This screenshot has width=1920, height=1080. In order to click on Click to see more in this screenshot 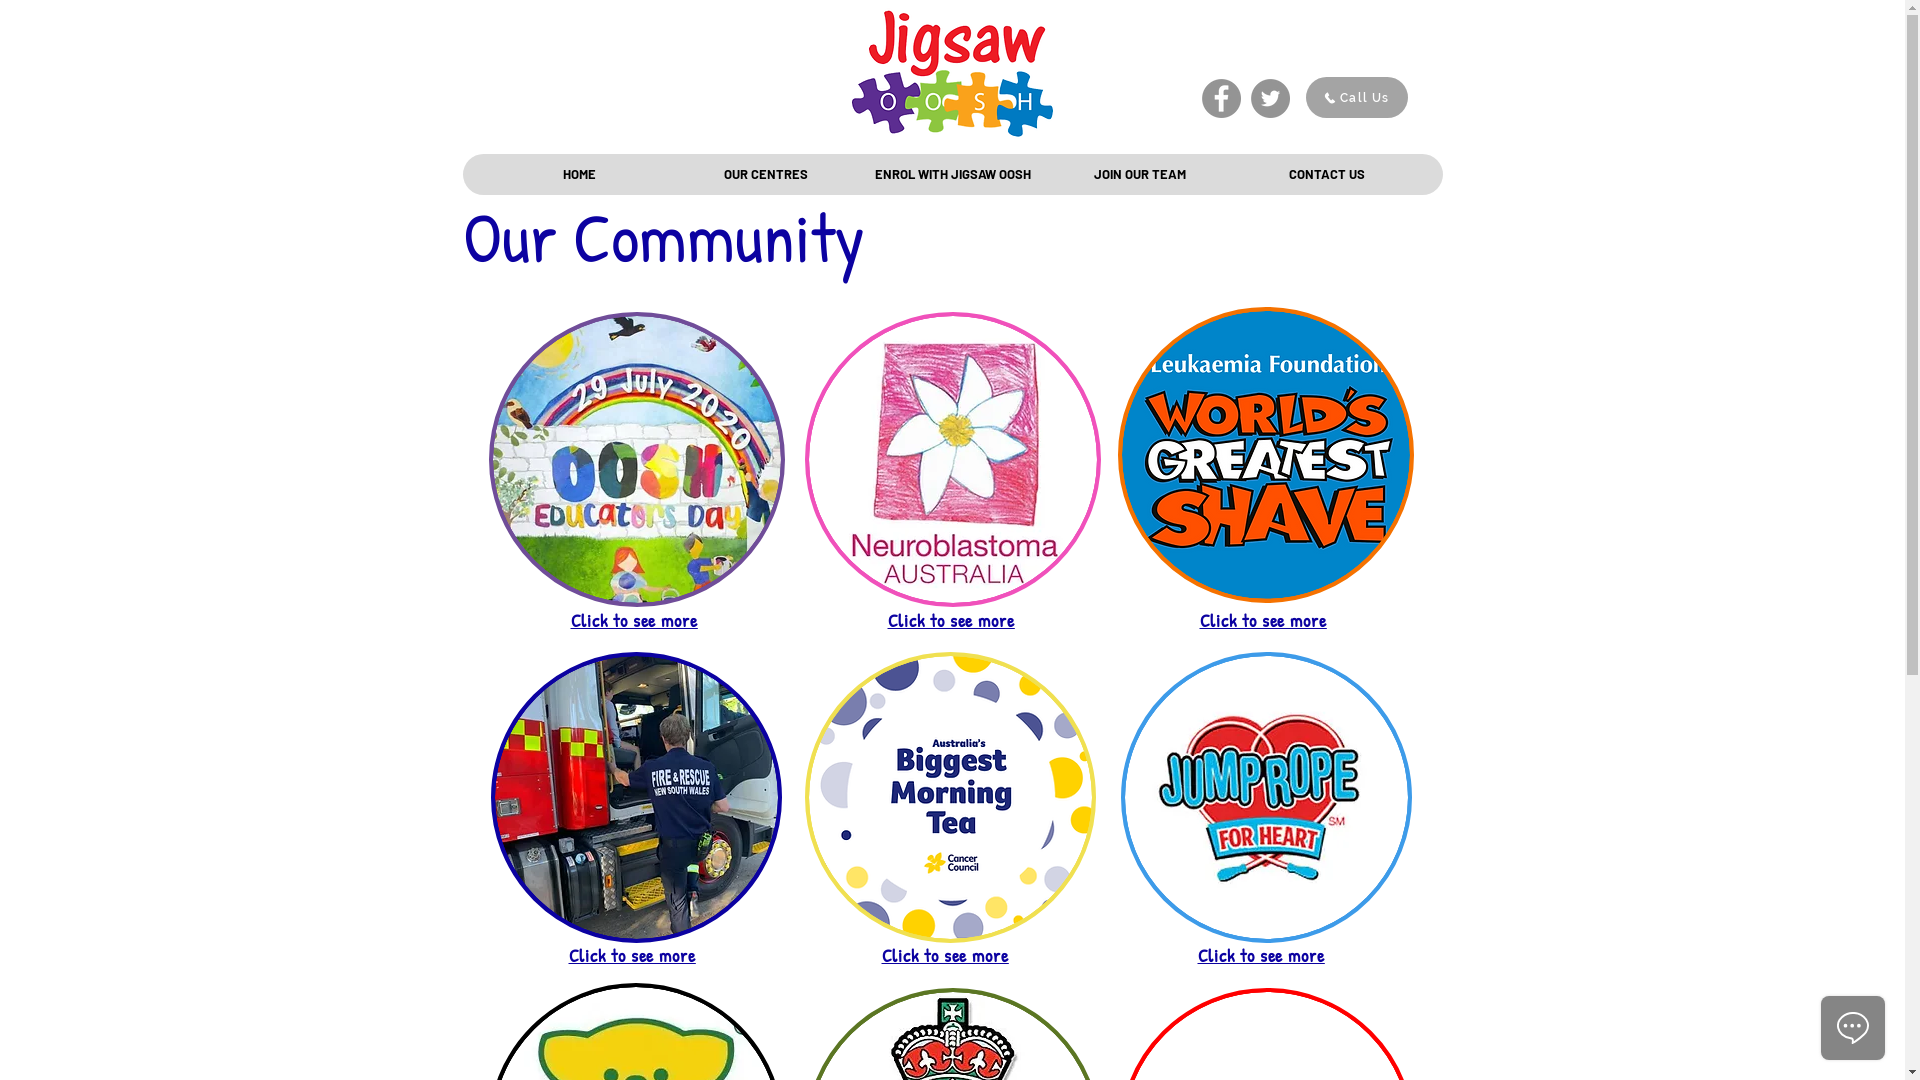, I will do `click(634, 620)`.